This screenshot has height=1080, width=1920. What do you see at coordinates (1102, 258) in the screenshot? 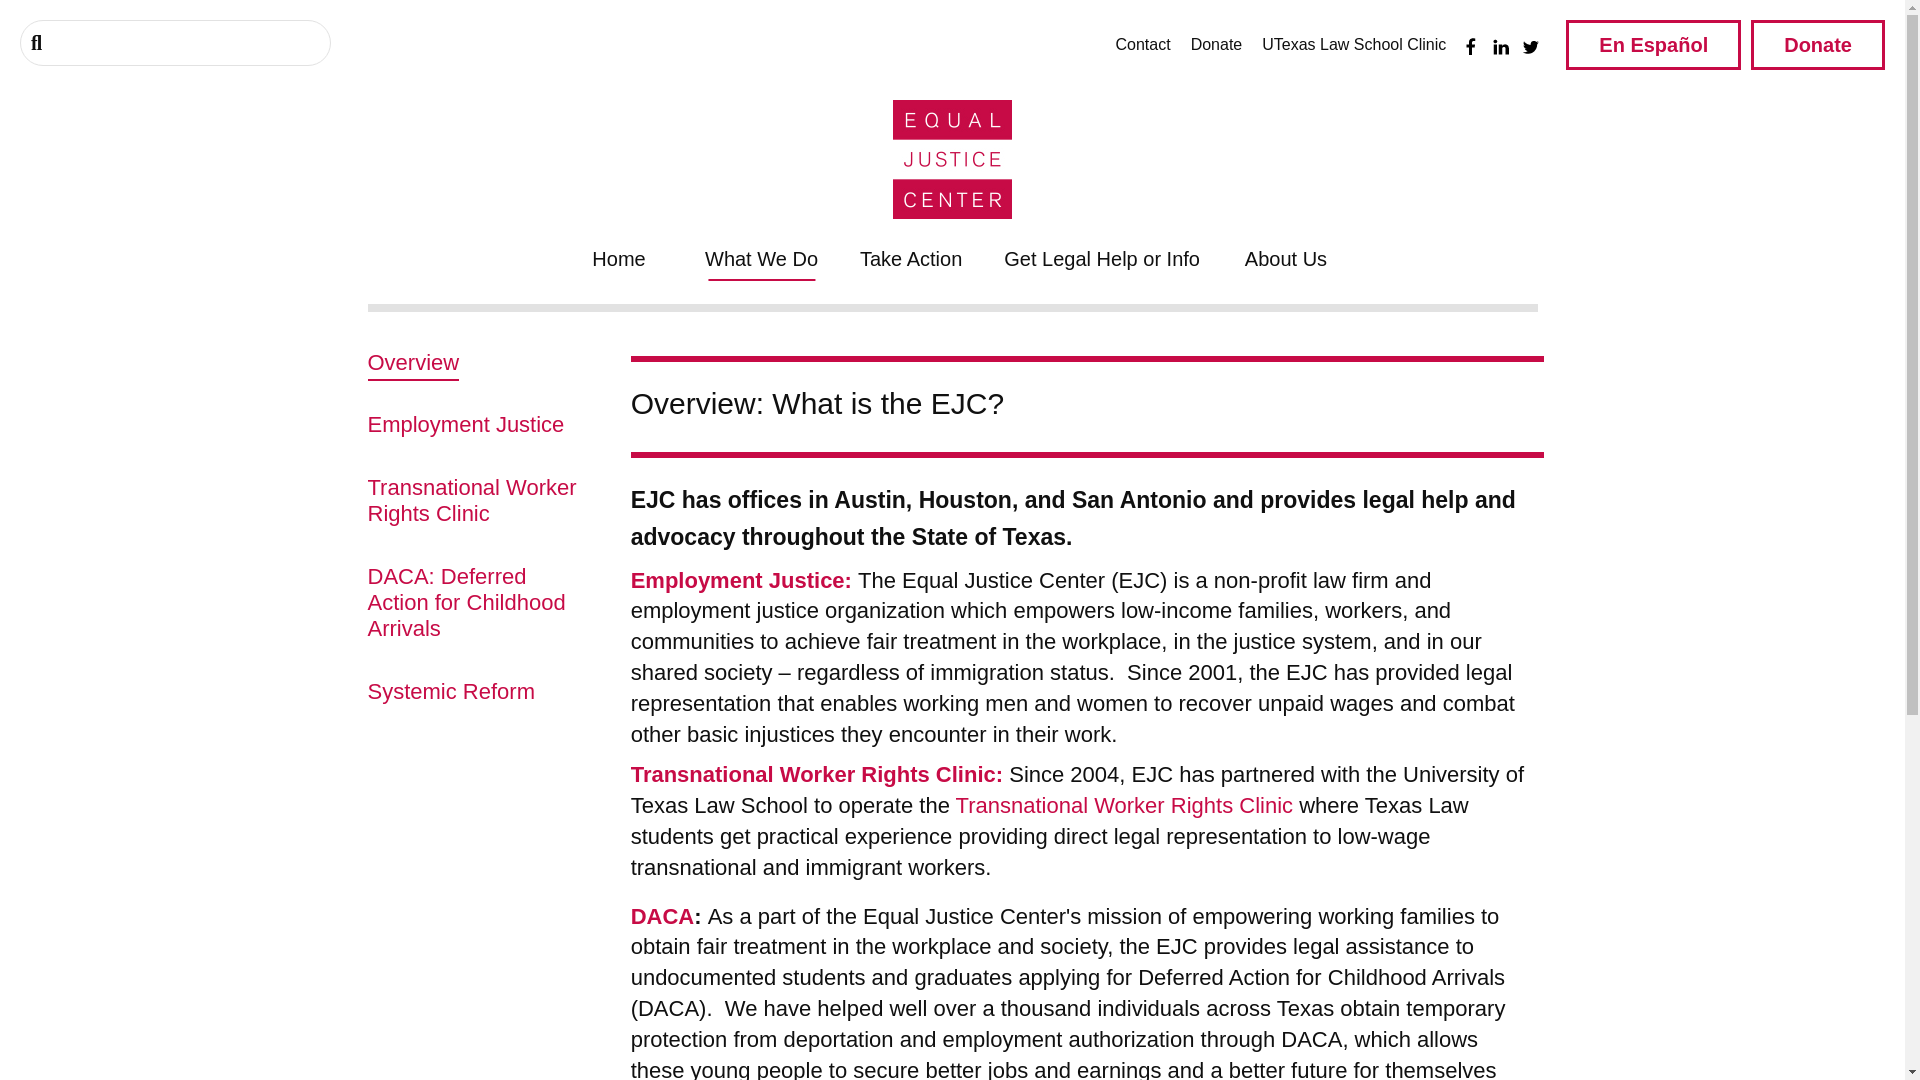
I see `Get Legal Help or Info` at bounding box center [1102, 258].